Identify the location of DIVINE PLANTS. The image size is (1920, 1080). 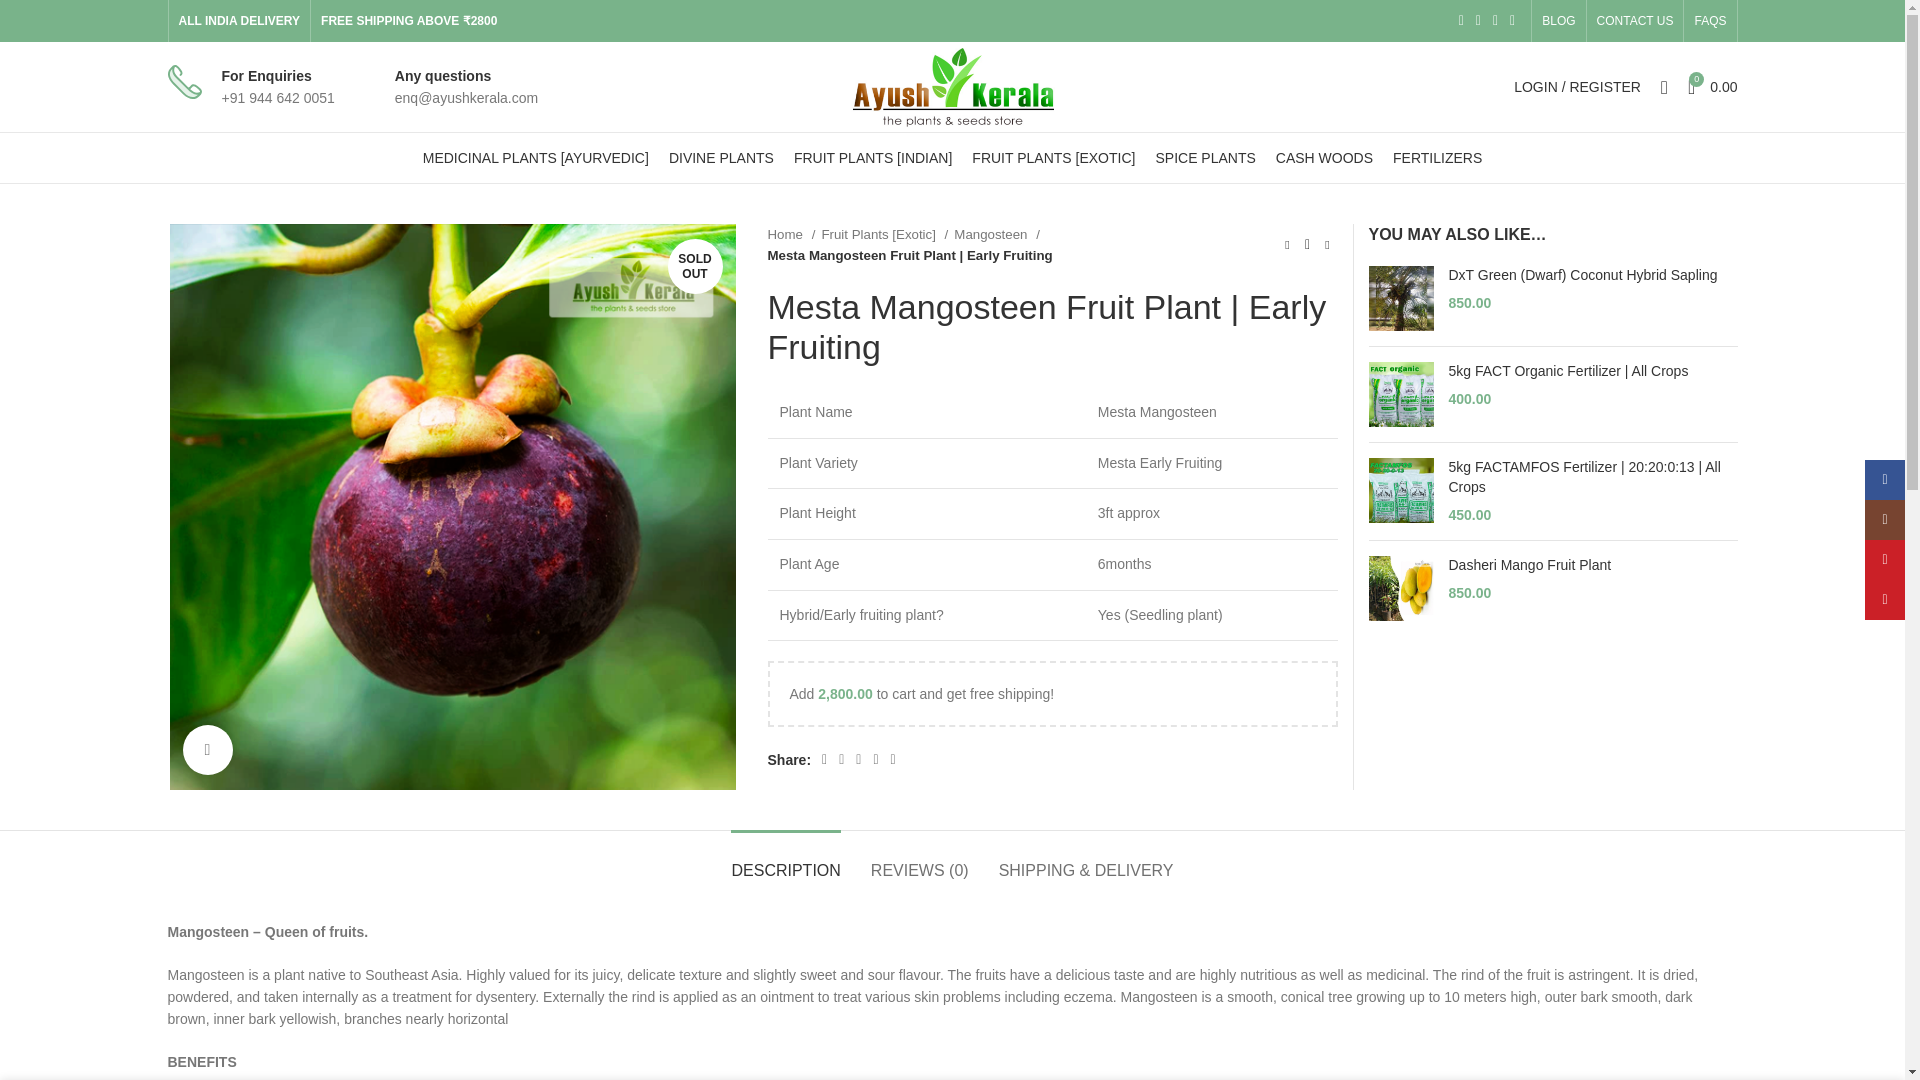
(1664, 86).